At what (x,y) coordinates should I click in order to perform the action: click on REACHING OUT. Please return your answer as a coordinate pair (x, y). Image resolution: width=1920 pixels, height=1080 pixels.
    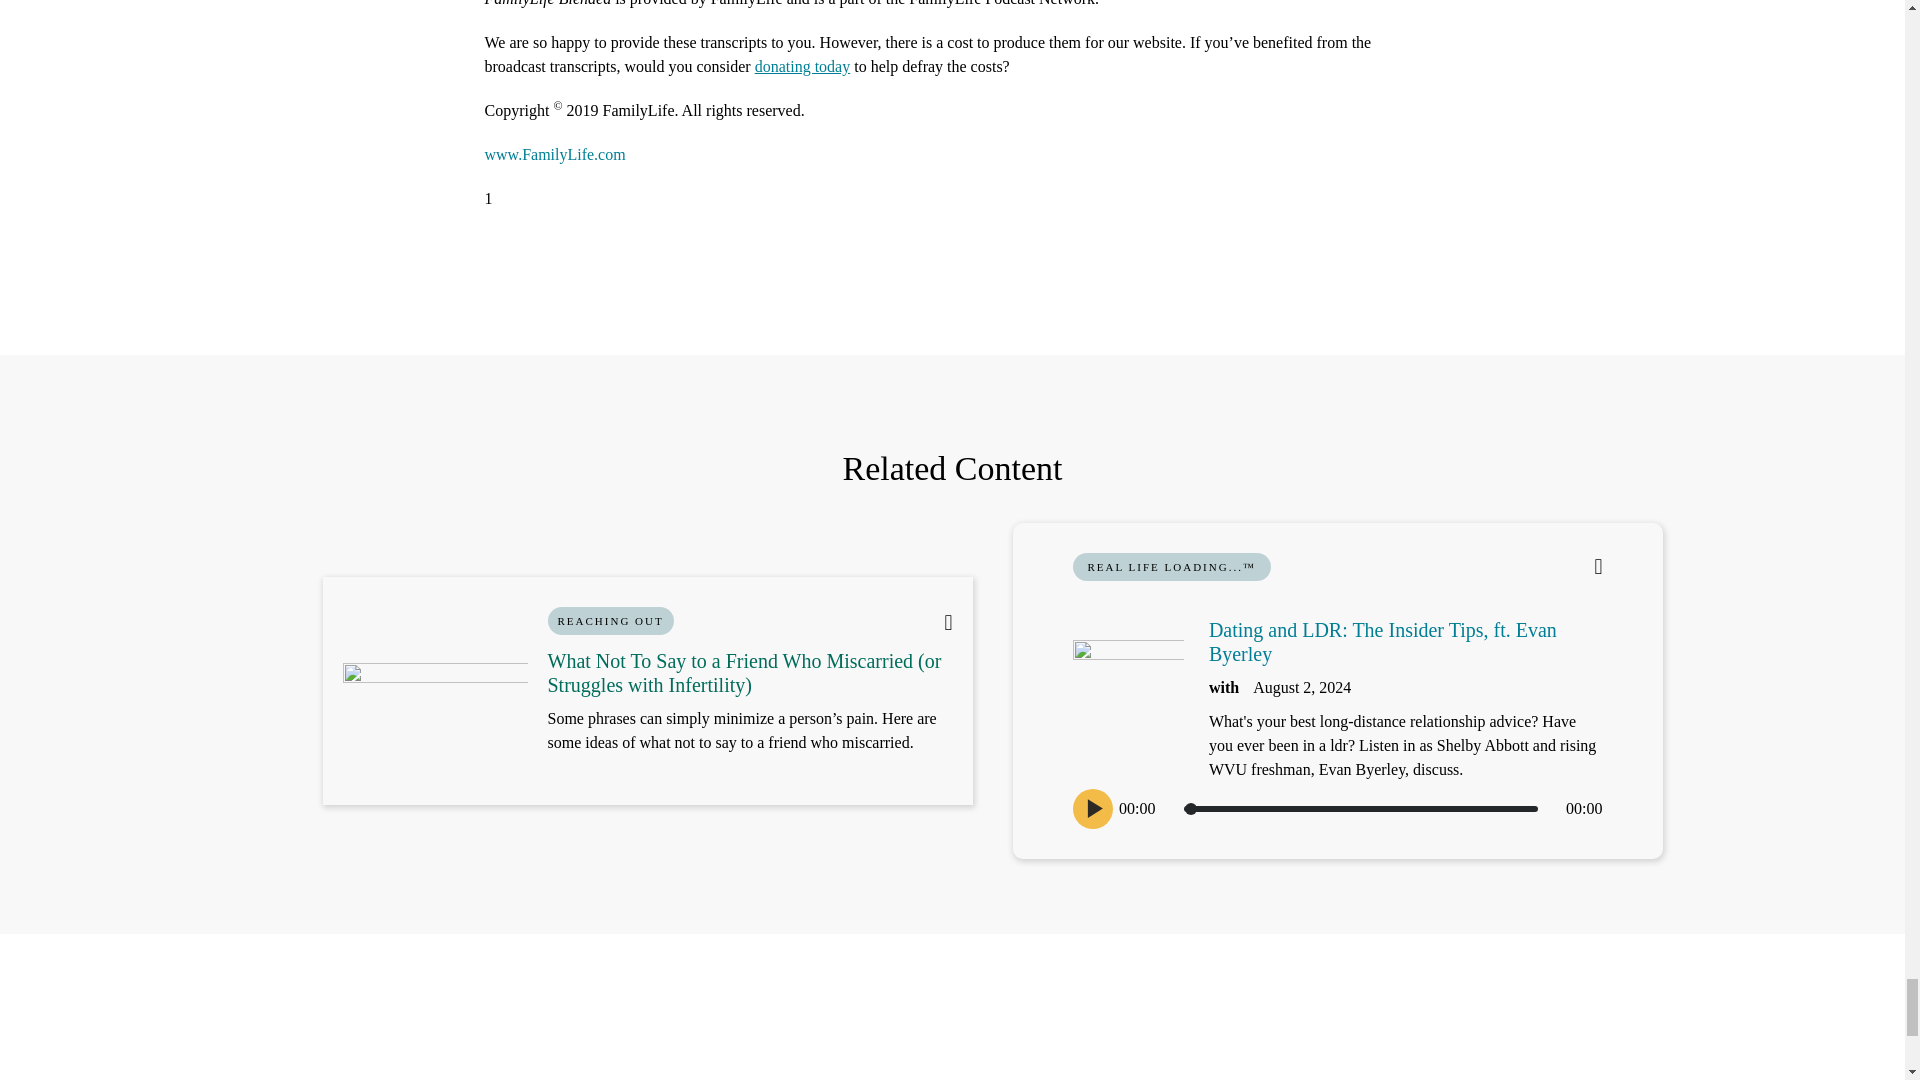
    Looking at the image, I should click on (610, 620).